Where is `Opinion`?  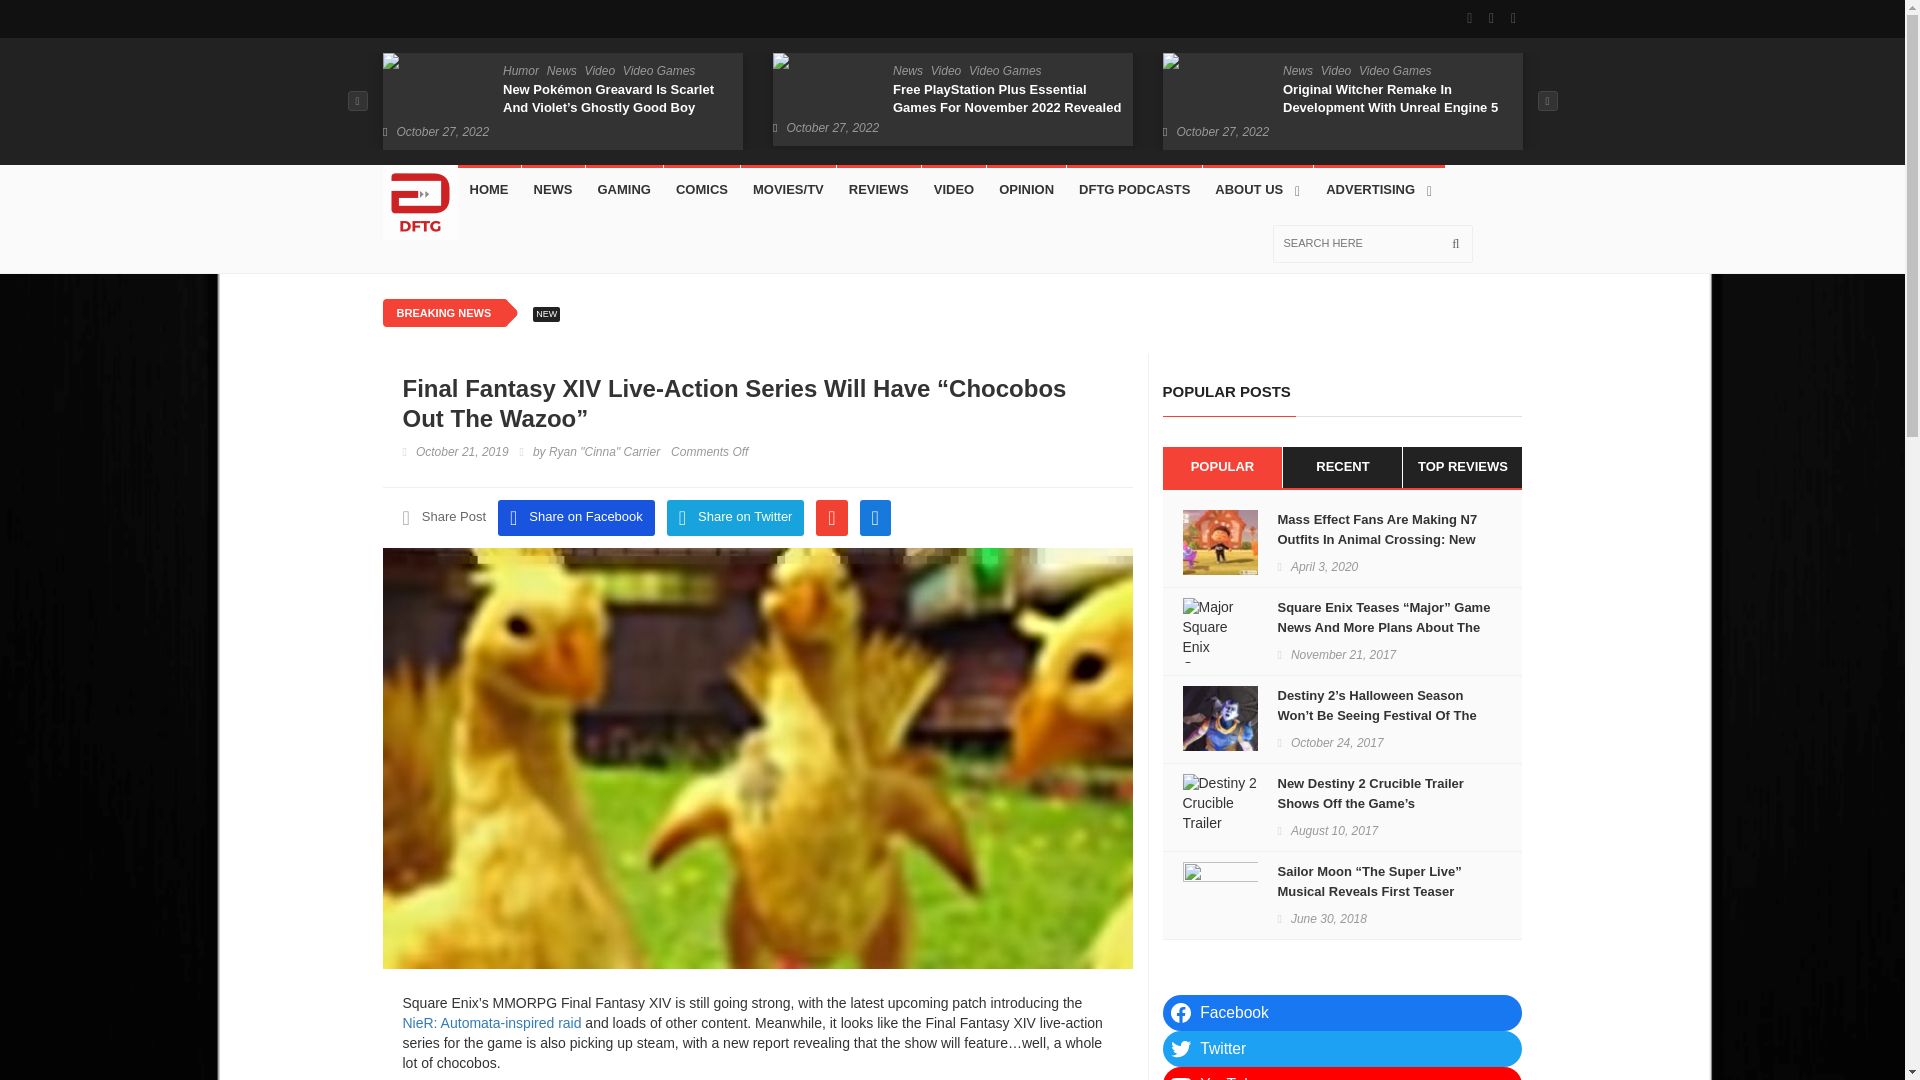 Opinion is located at coordinates (1026, 190).